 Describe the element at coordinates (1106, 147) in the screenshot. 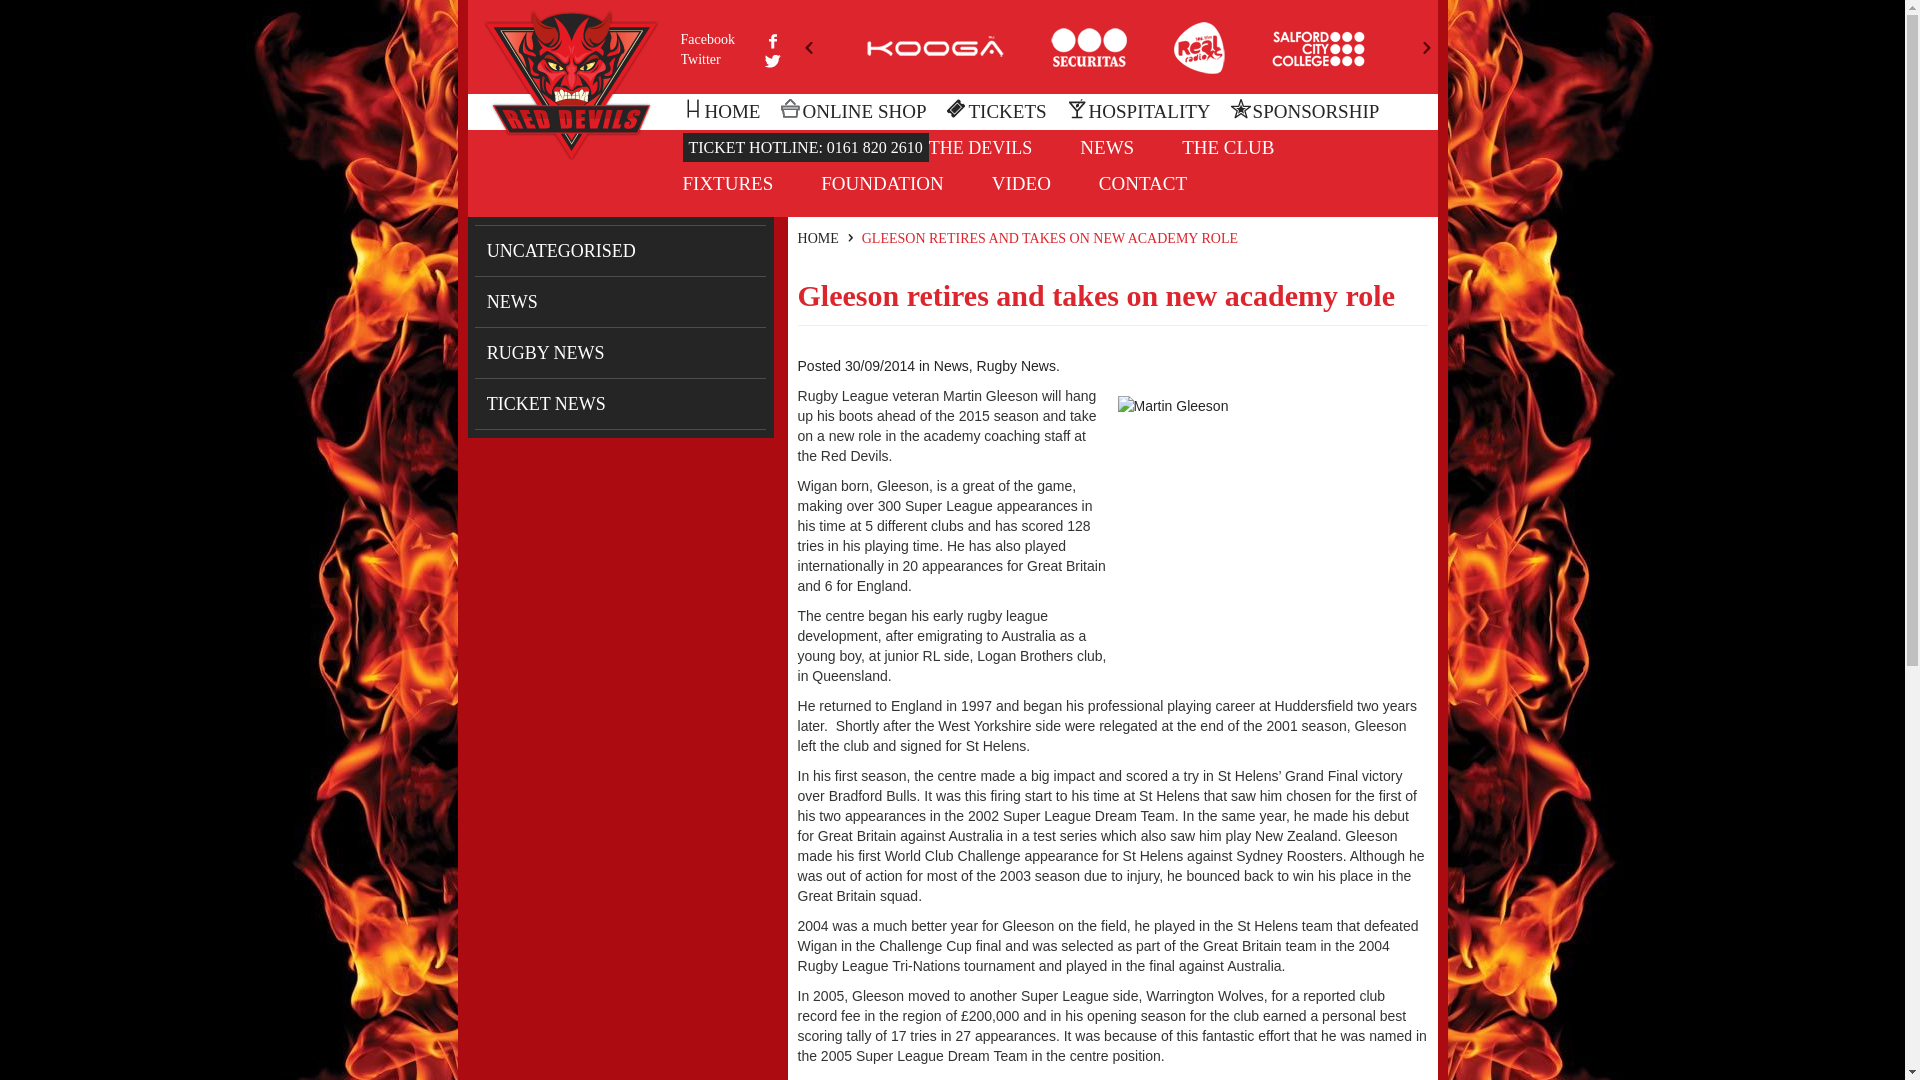

I see `NEWS` at that location.